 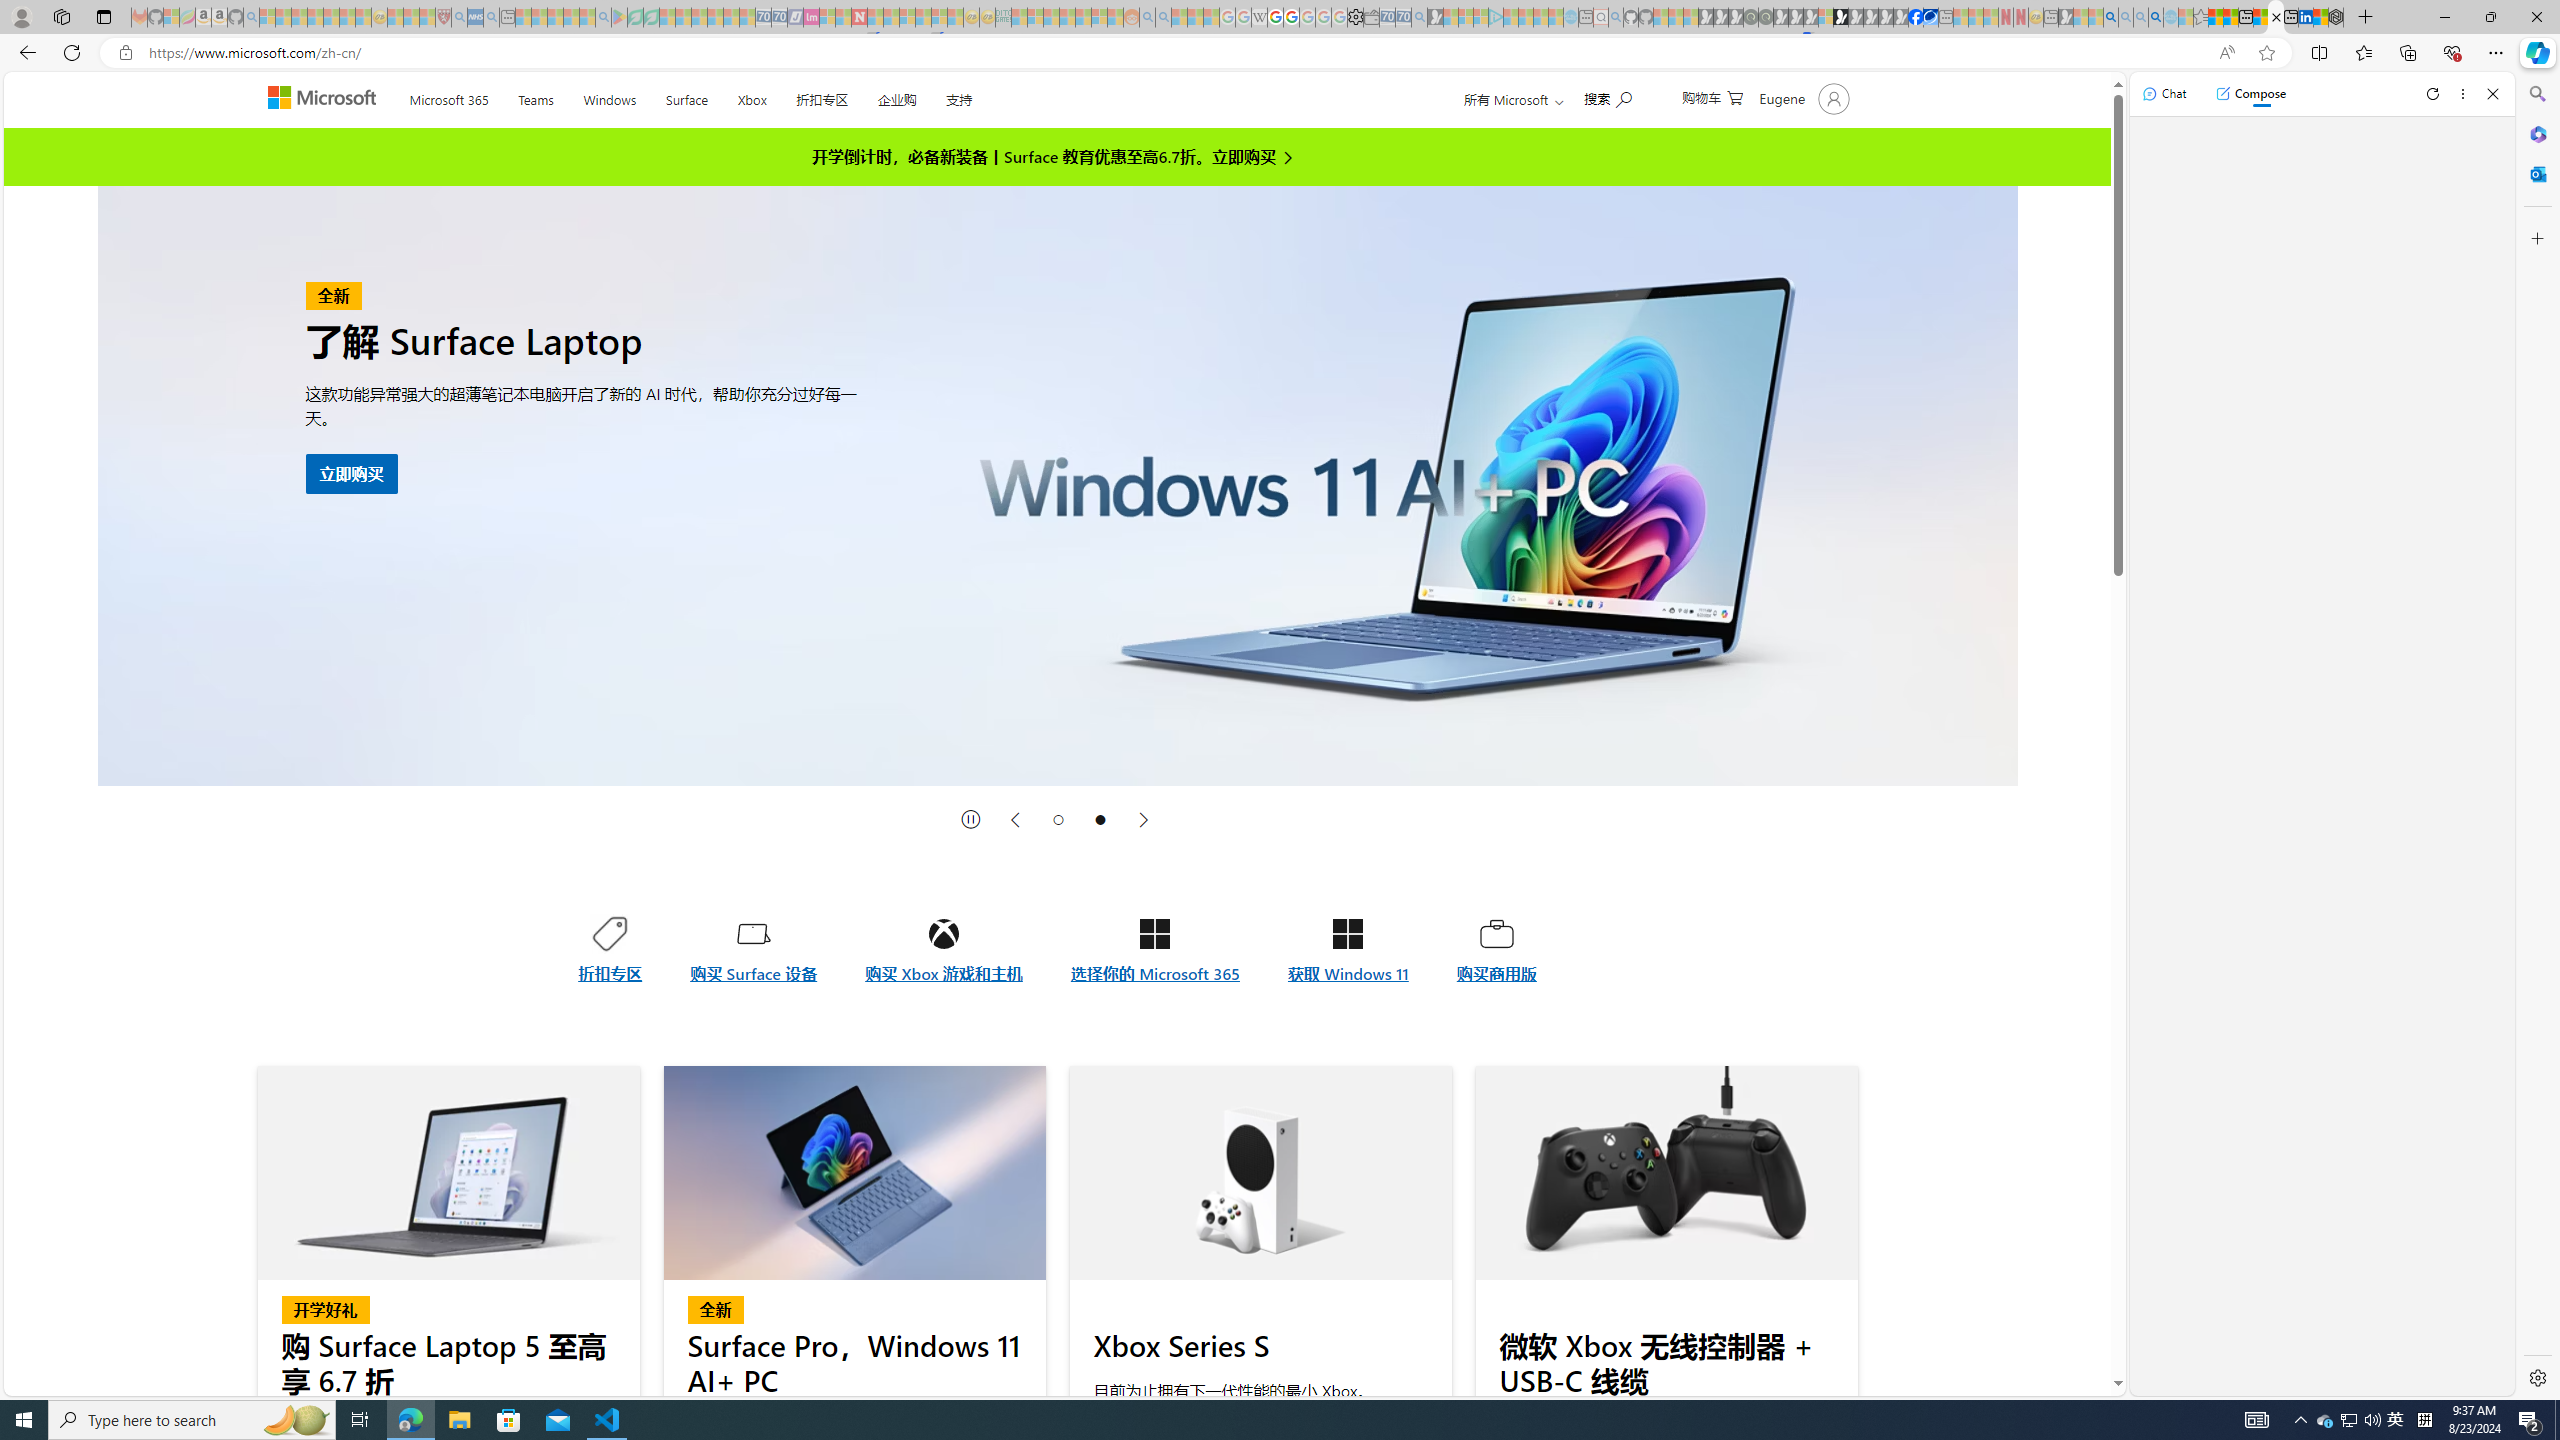 I want to click on Close Customize pane, so click(x=2536, y=238).